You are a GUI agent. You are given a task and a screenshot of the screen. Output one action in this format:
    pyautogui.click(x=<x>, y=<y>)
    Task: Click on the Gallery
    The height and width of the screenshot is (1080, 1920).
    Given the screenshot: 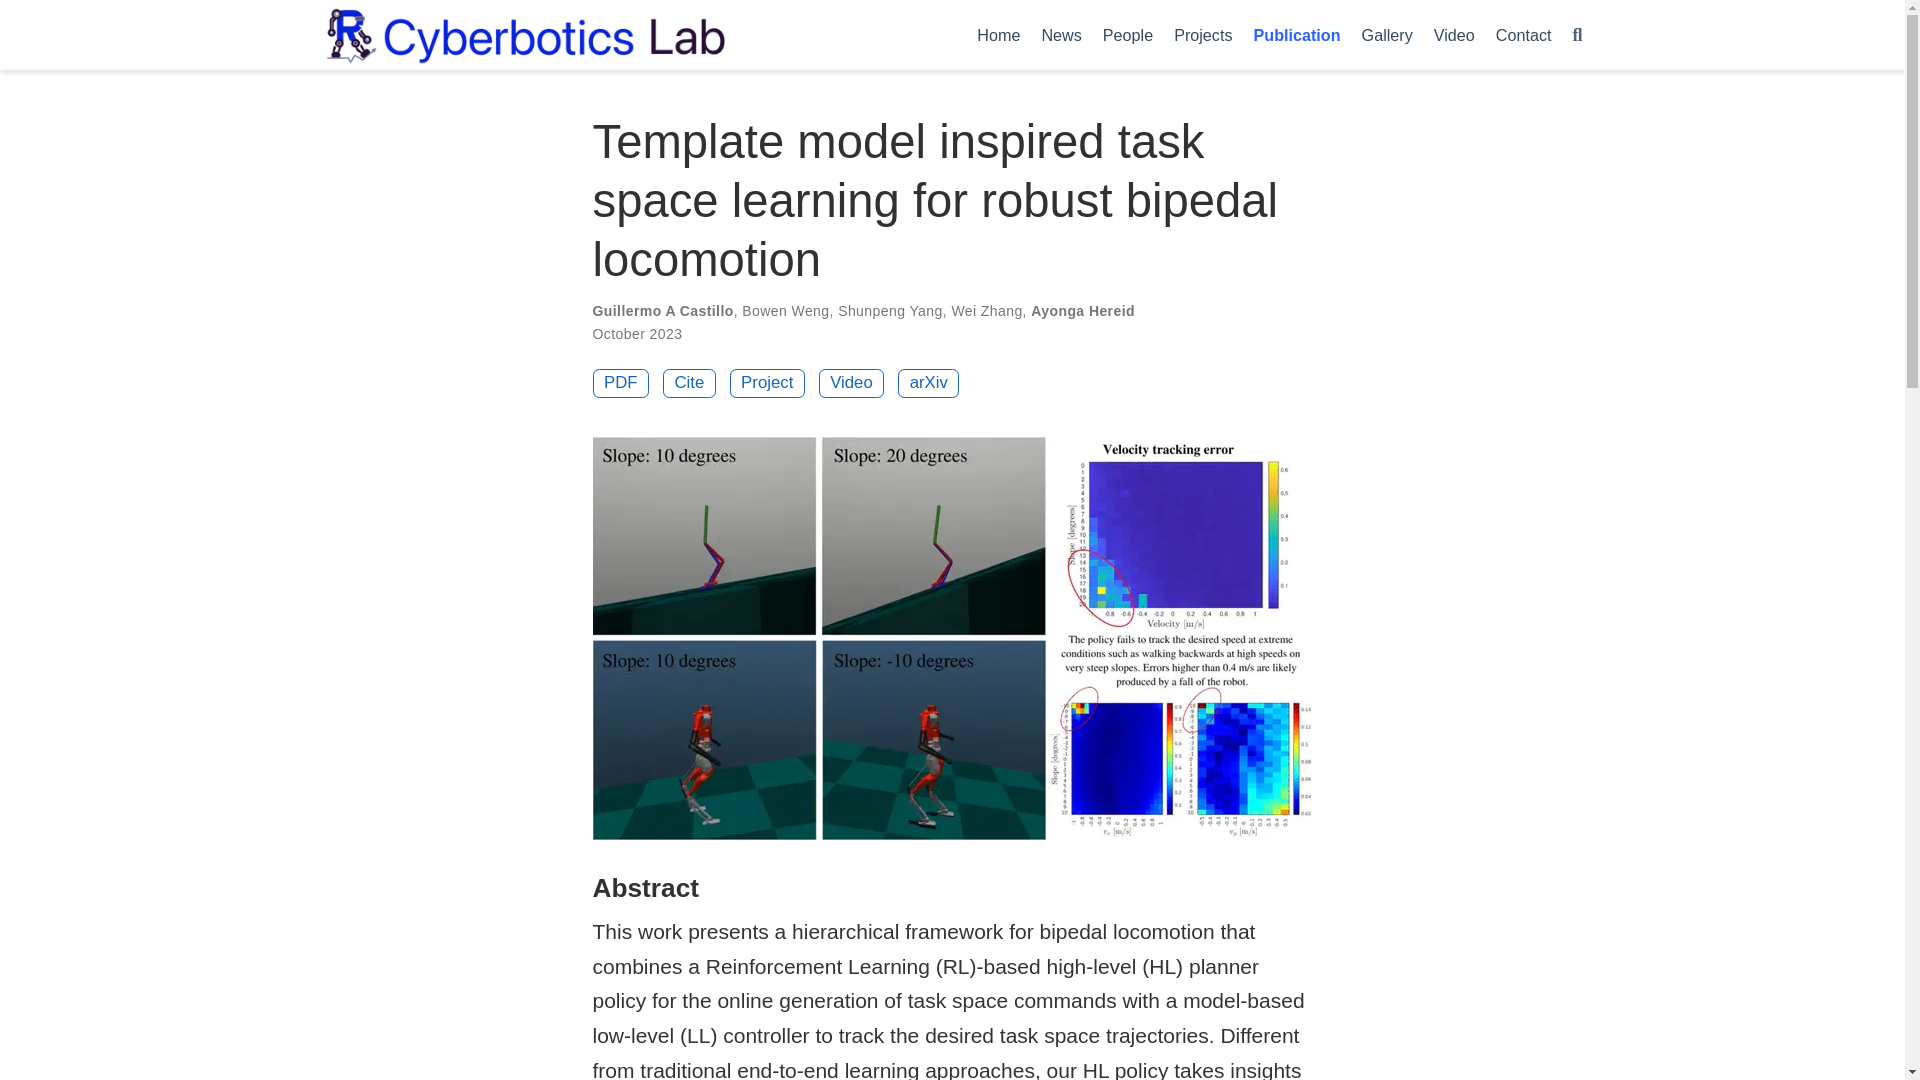 What is the action you would take?
    pyautogui.click(x=1386, y=34)
    